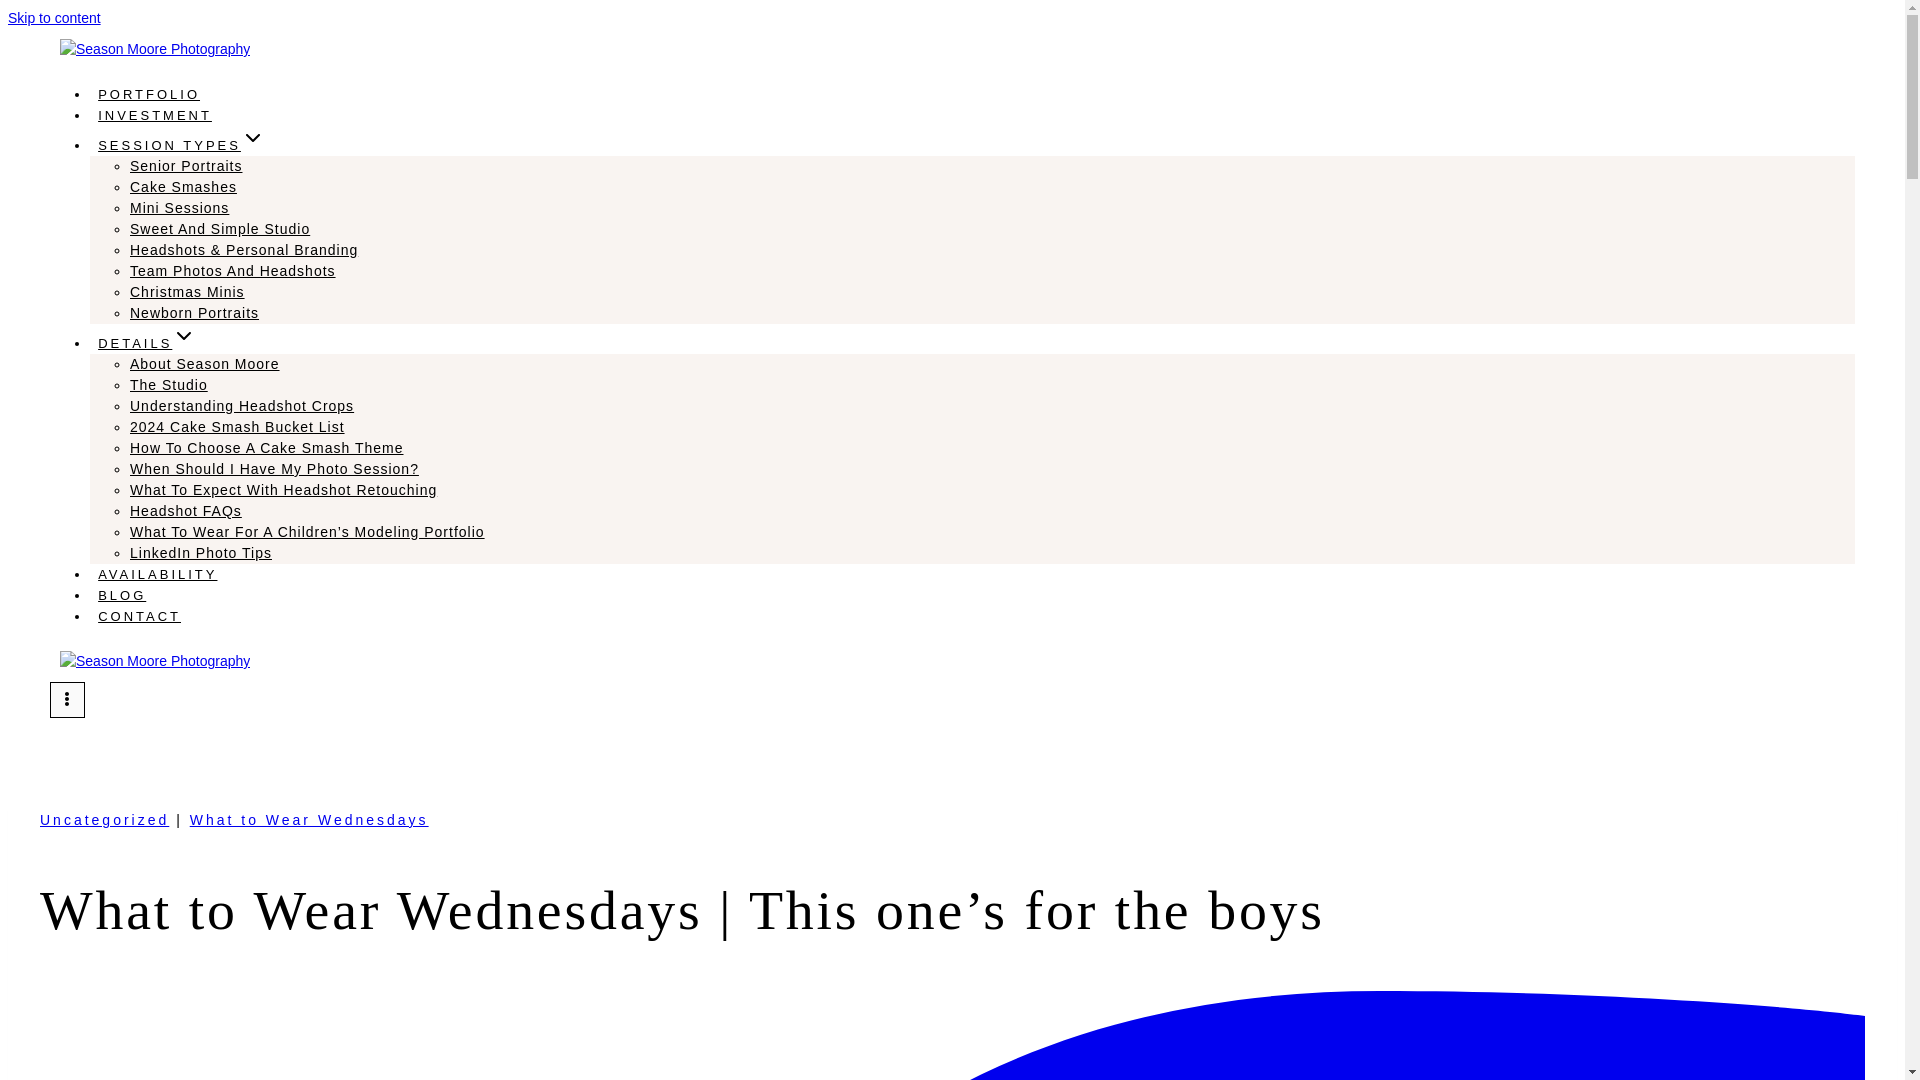 The image size is (1920, 1080). I want to click on Toggle Menu, so click(66, 699).